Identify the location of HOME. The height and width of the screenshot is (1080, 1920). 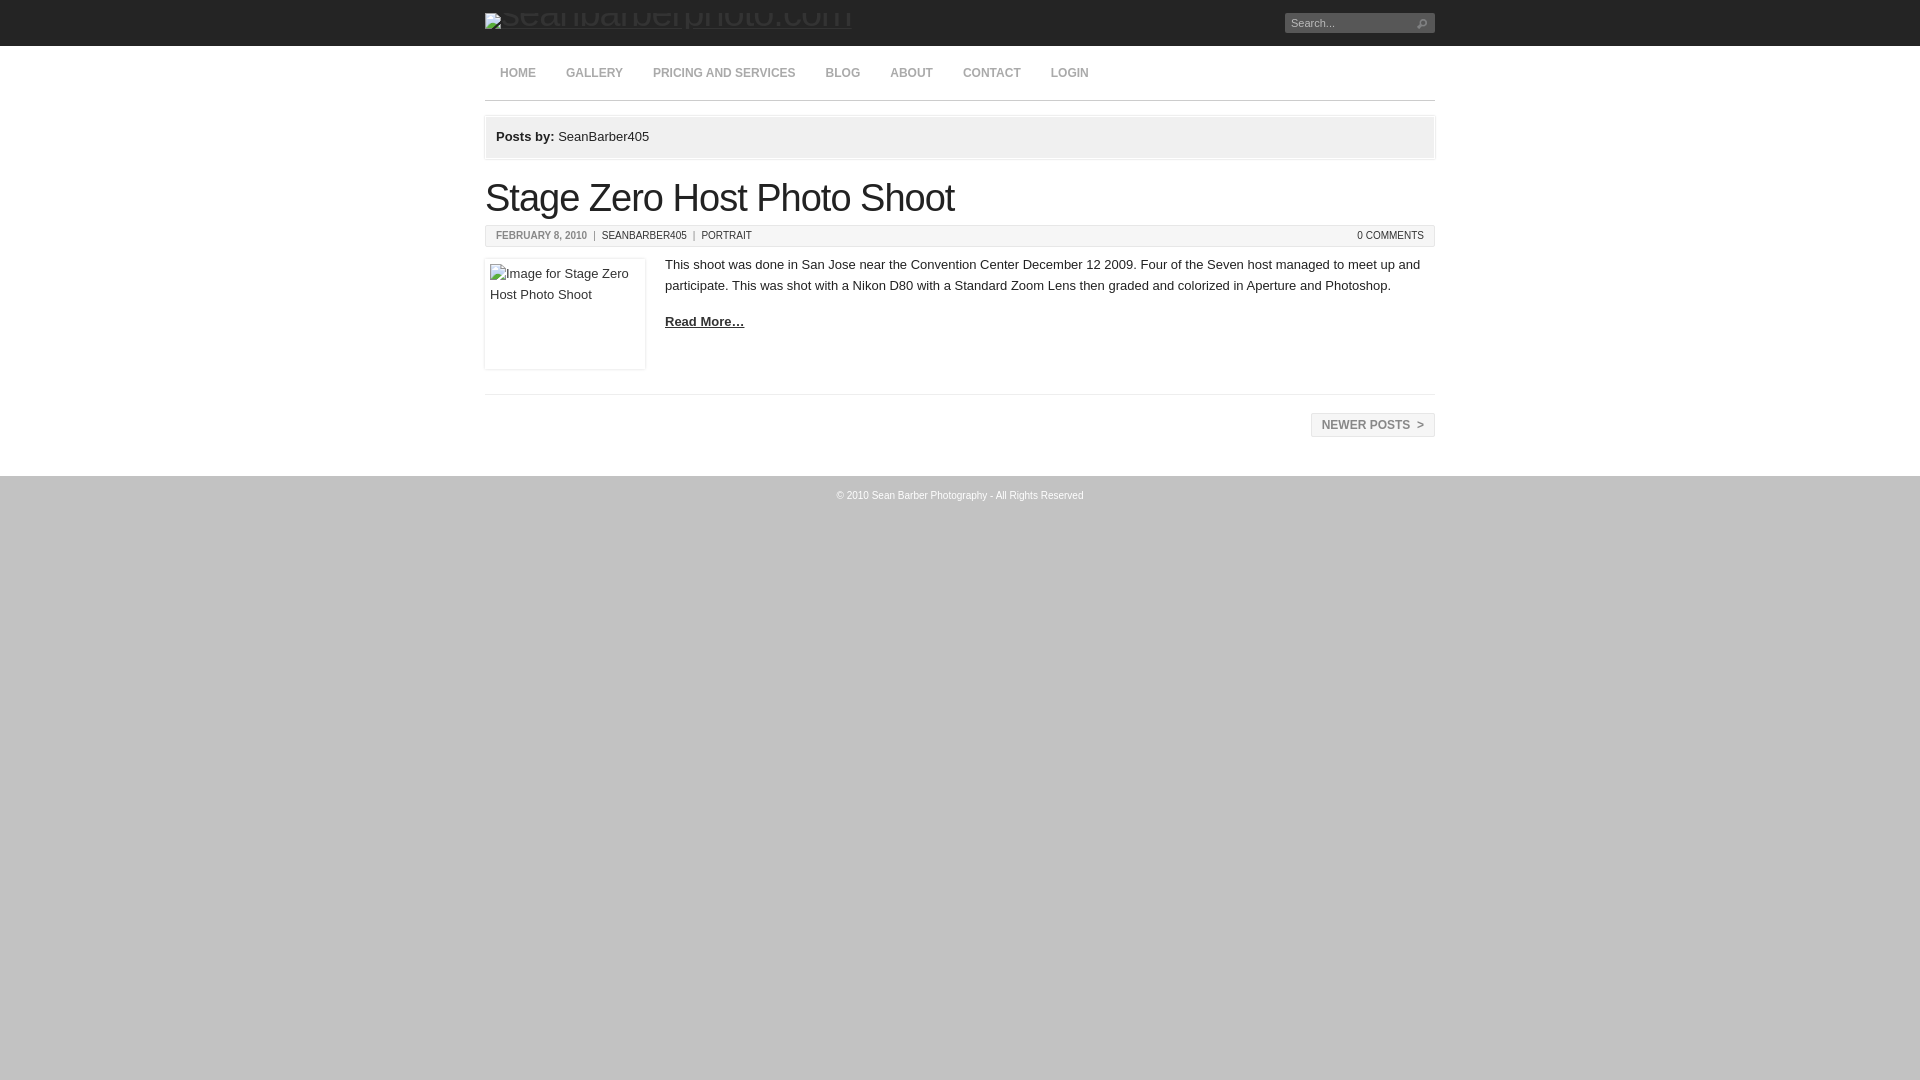
(518, 73).